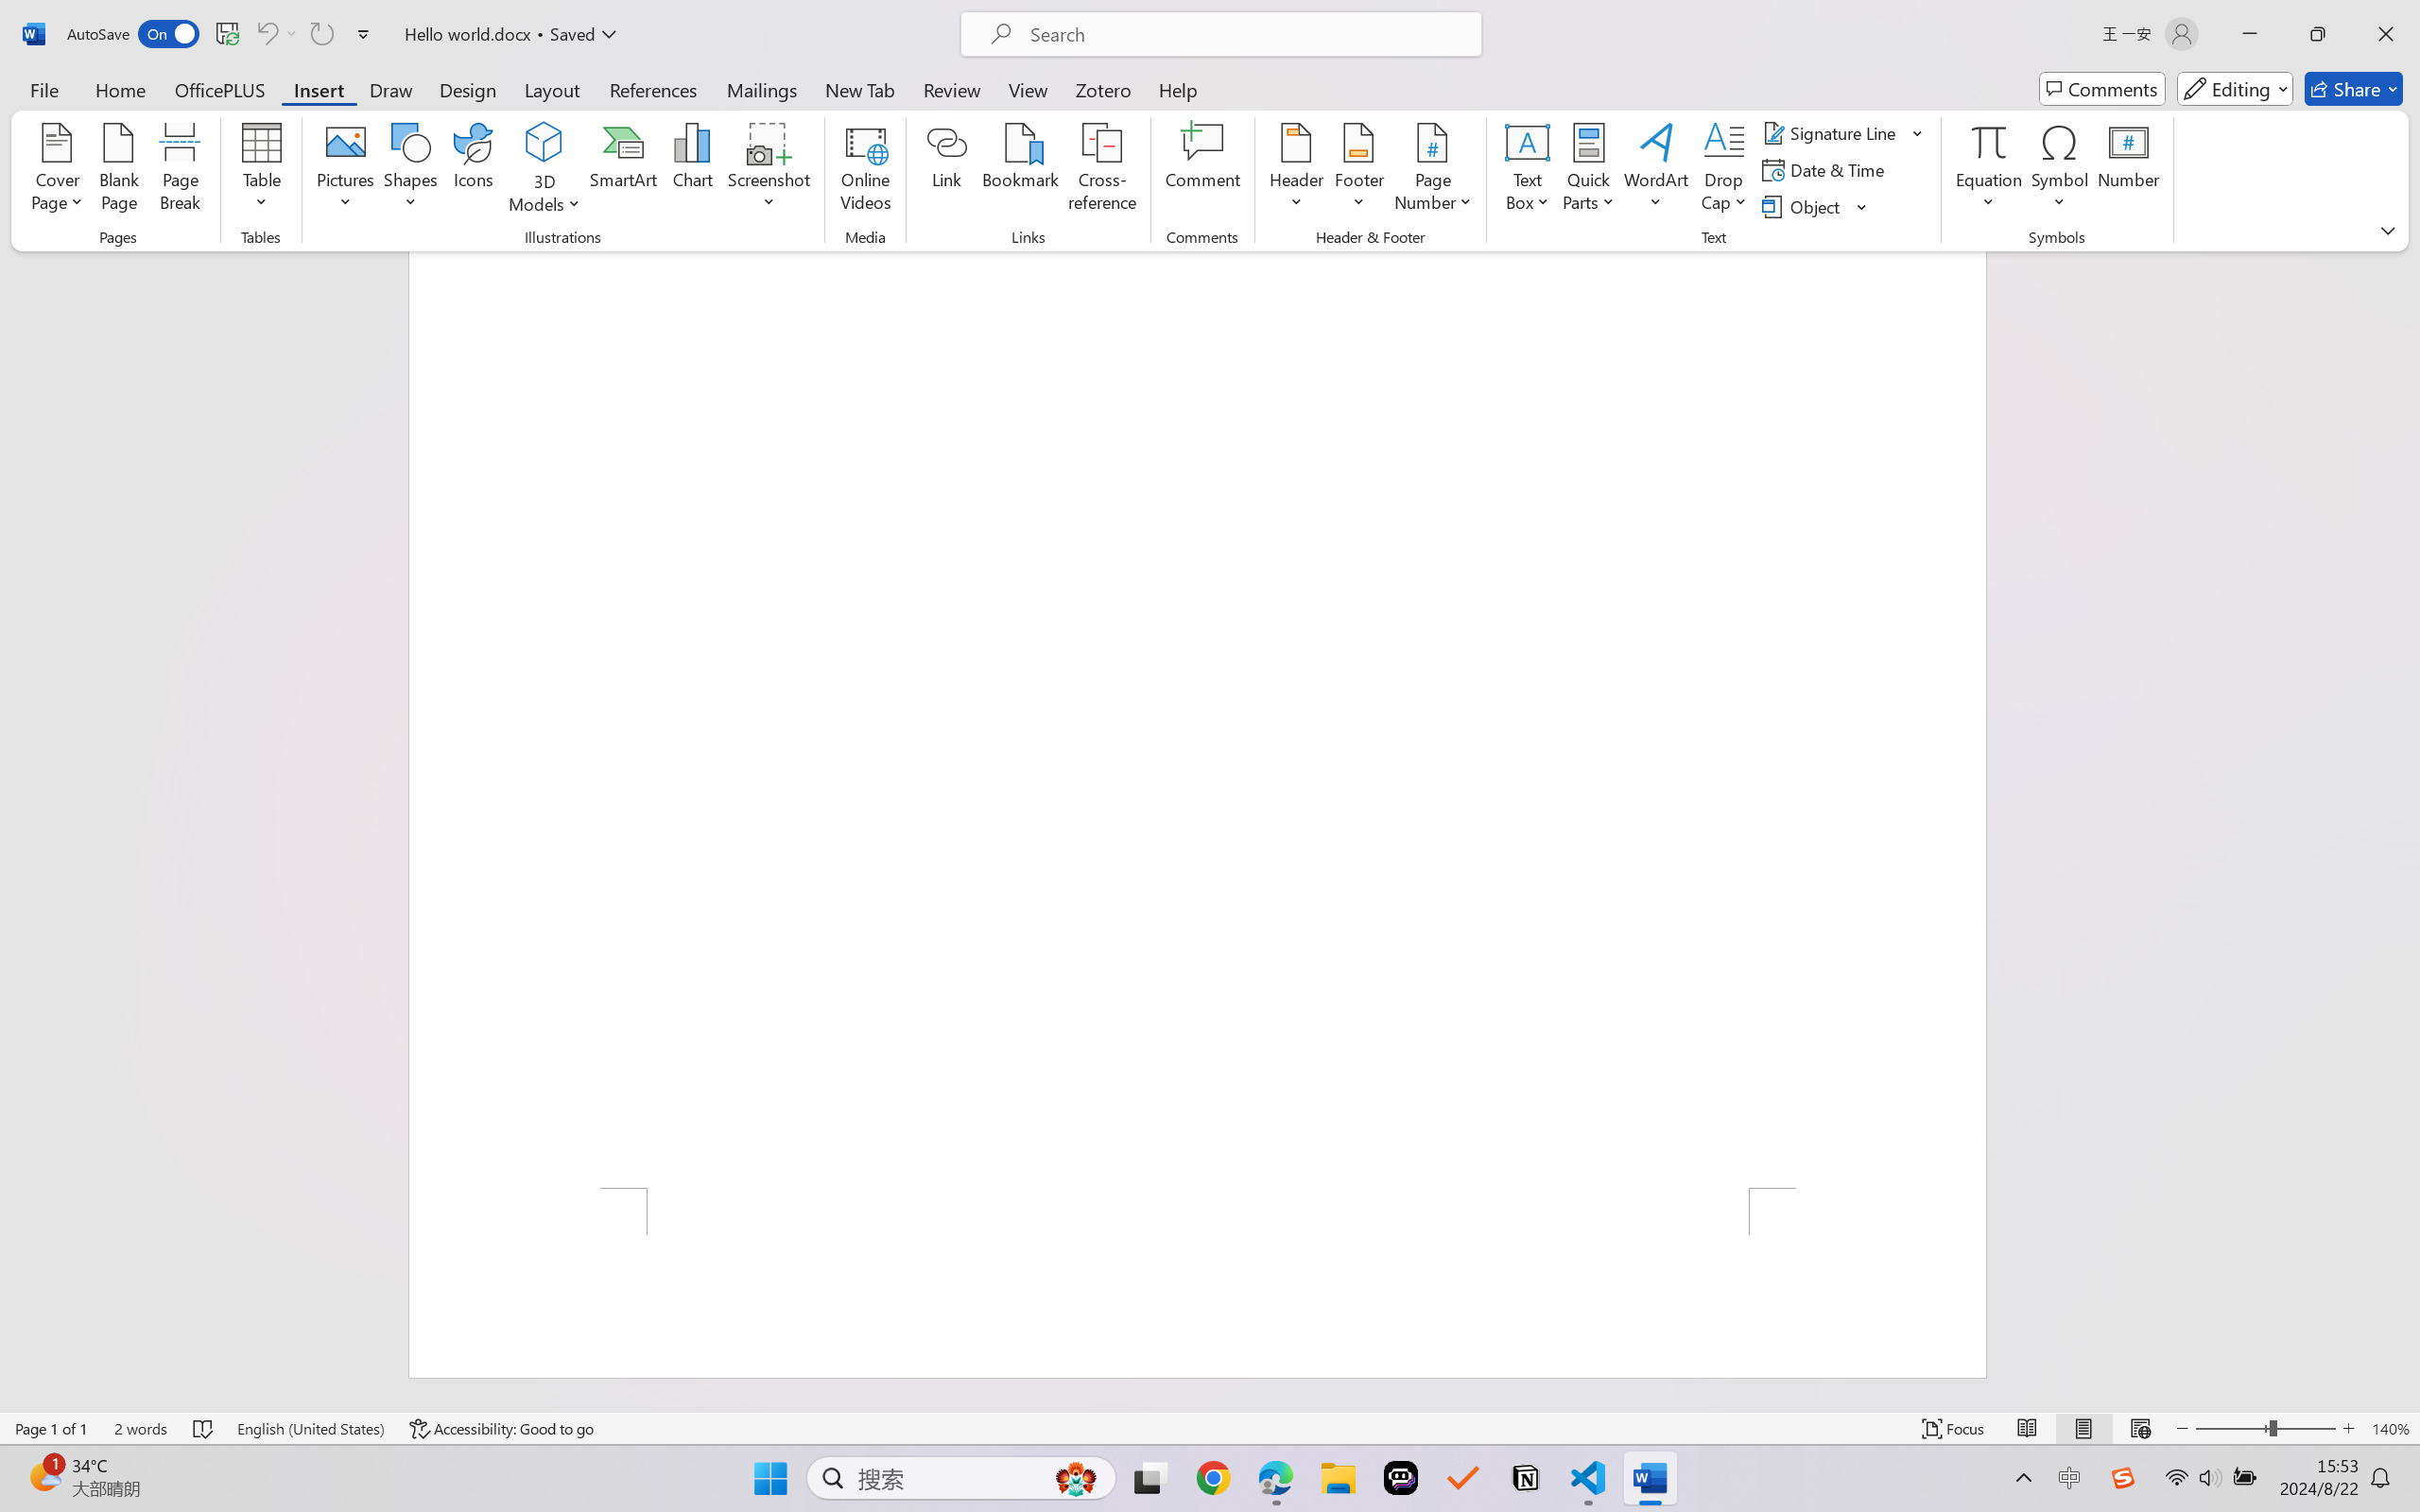  Describe the element at coordinates (134, 34) in the screenshot. I see `AutoSave` at that location.